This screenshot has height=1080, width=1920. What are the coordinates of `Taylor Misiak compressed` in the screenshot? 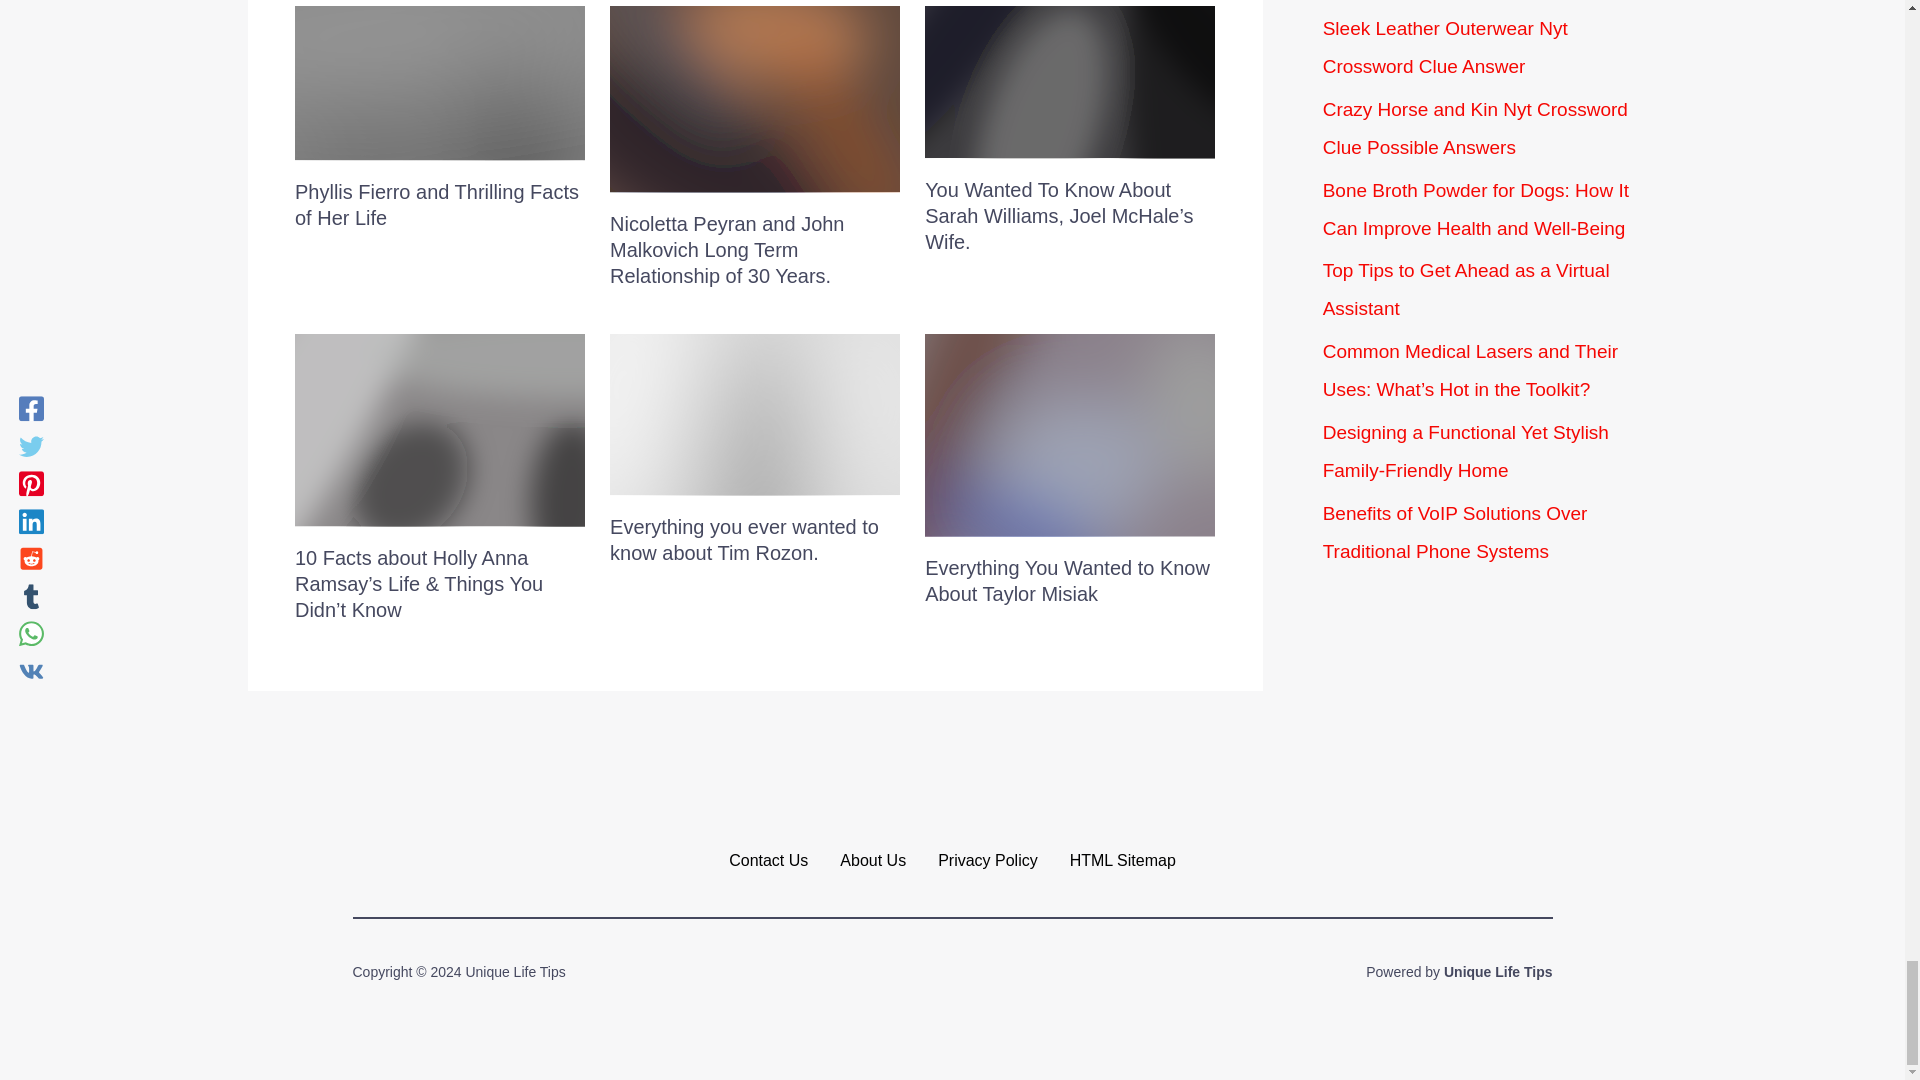 It's located at (1070, 434).